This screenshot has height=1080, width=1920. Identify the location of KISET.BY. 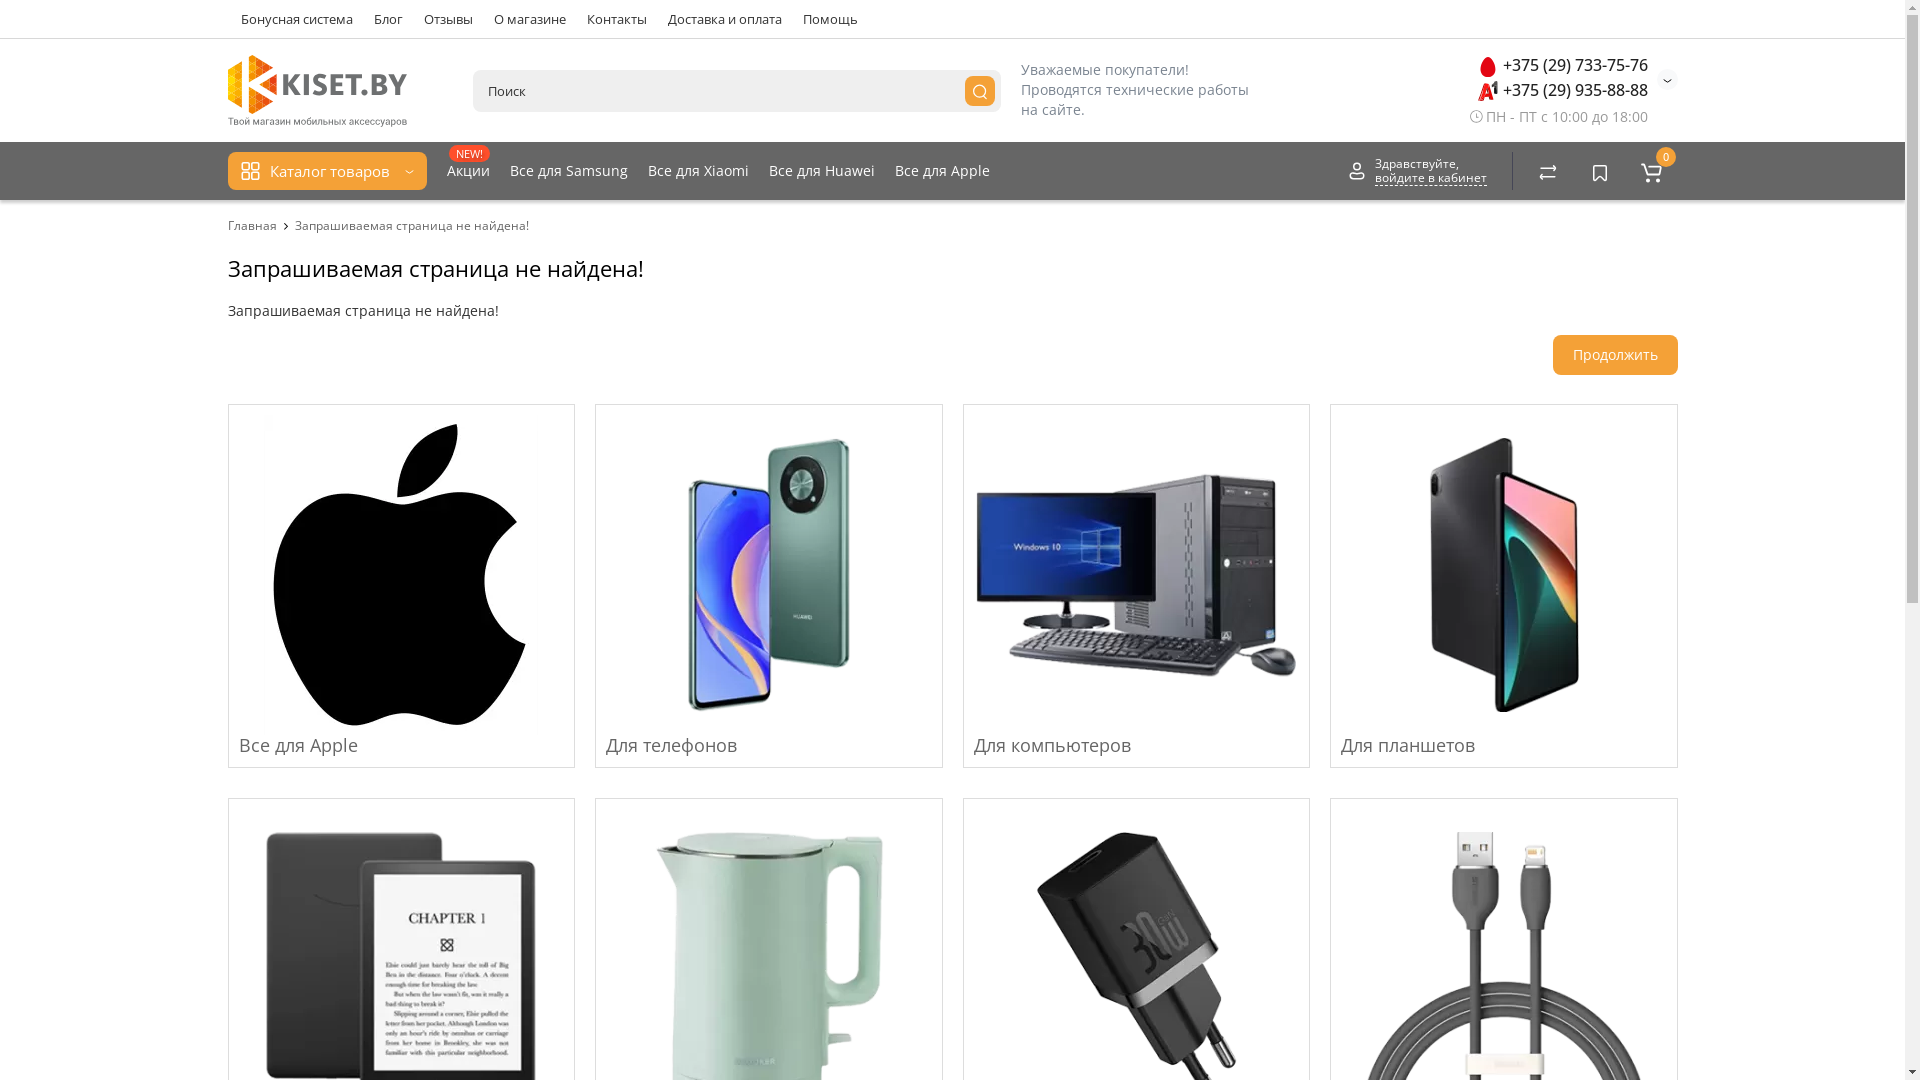
(318, 91).